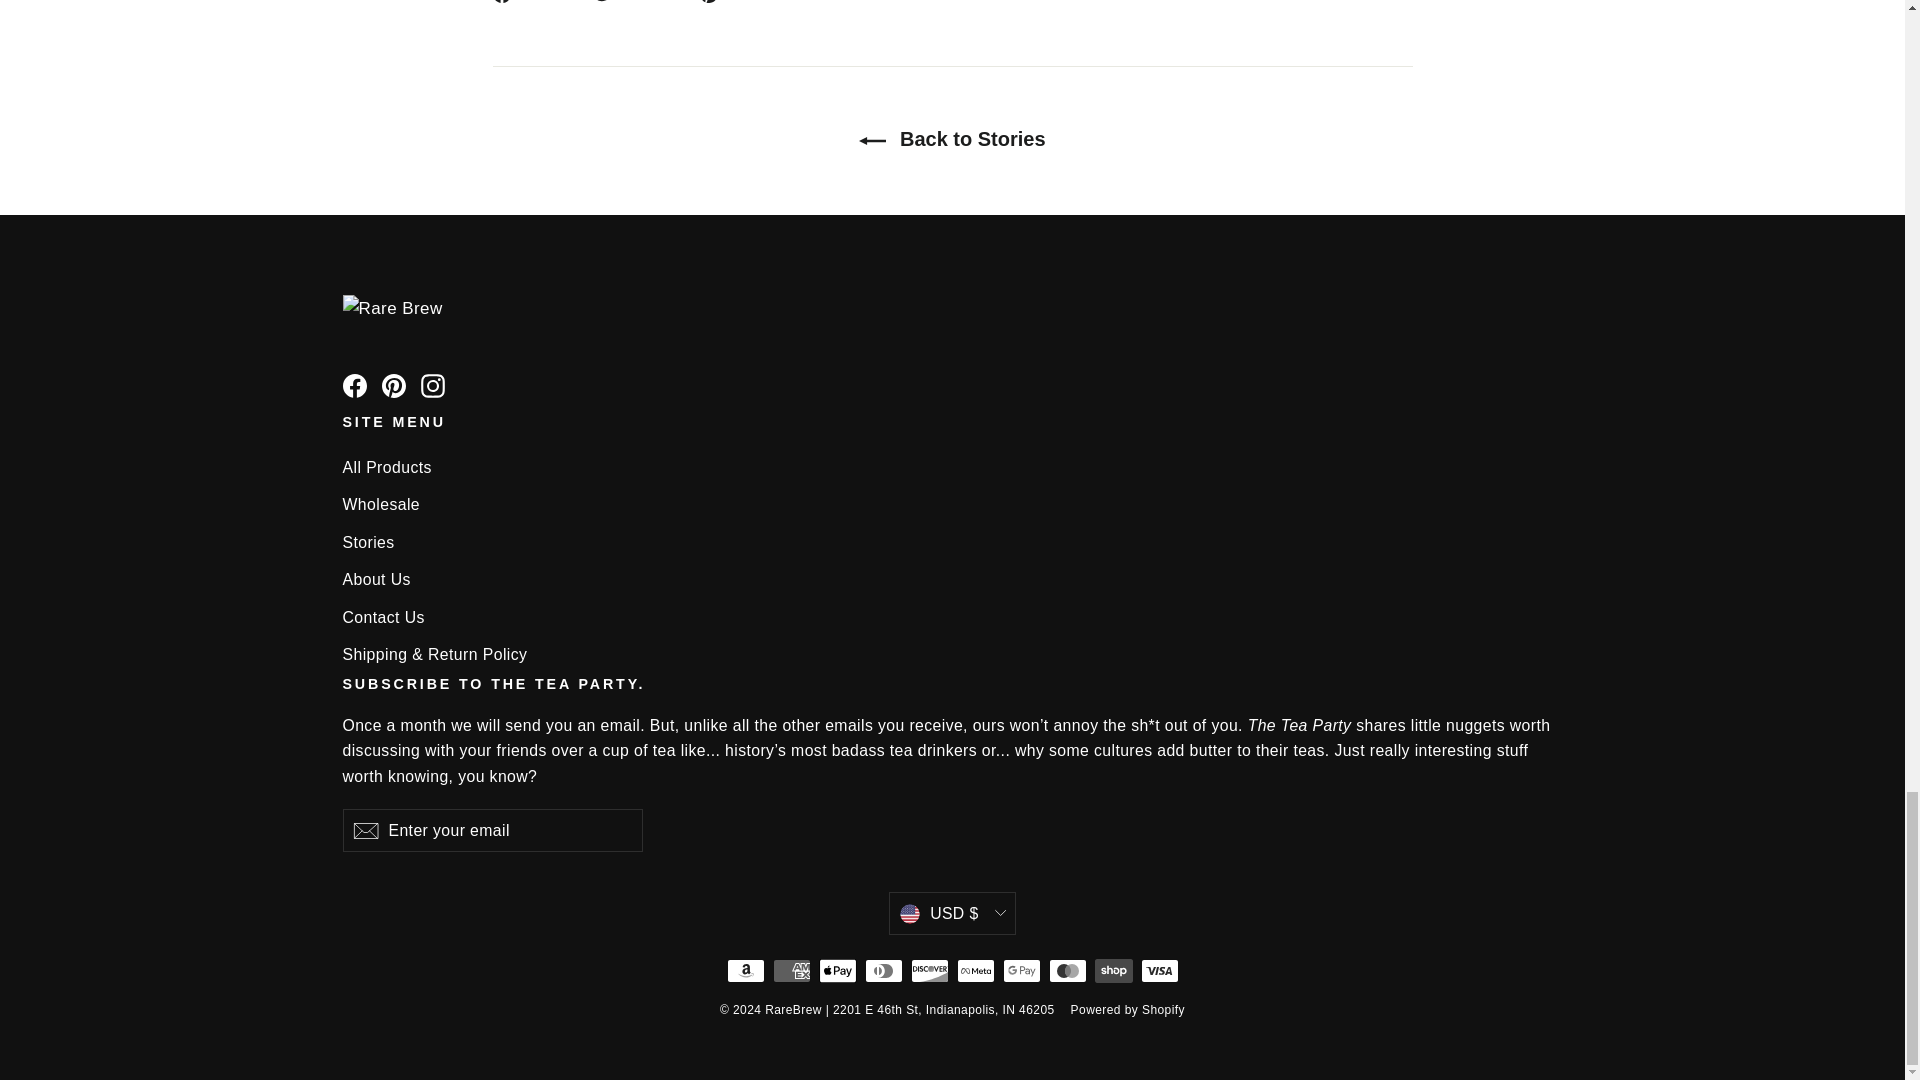  What do you see at coordinates (790, 970) in the screenshot?
I see `American Express` at bounding box center [790, 970].